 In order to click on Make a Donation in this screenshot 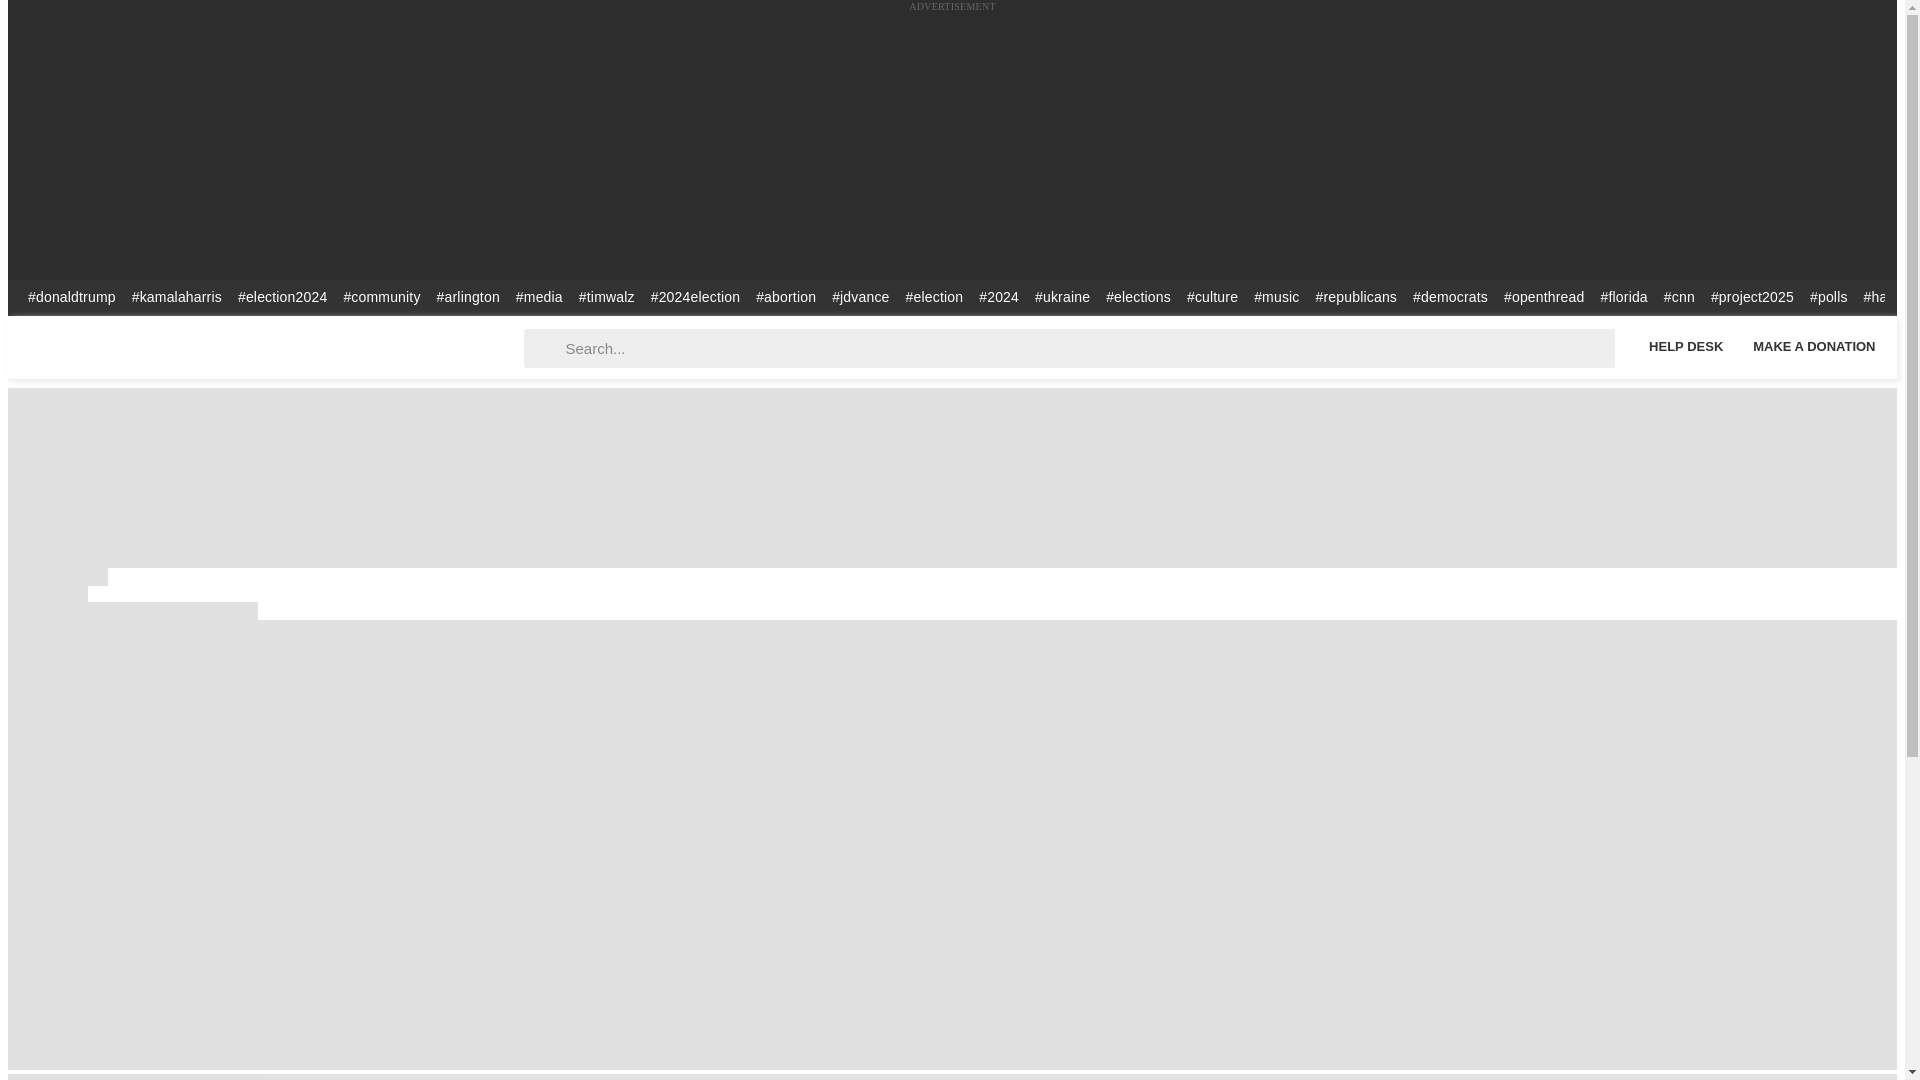, I will do `click(1814, 346)`.